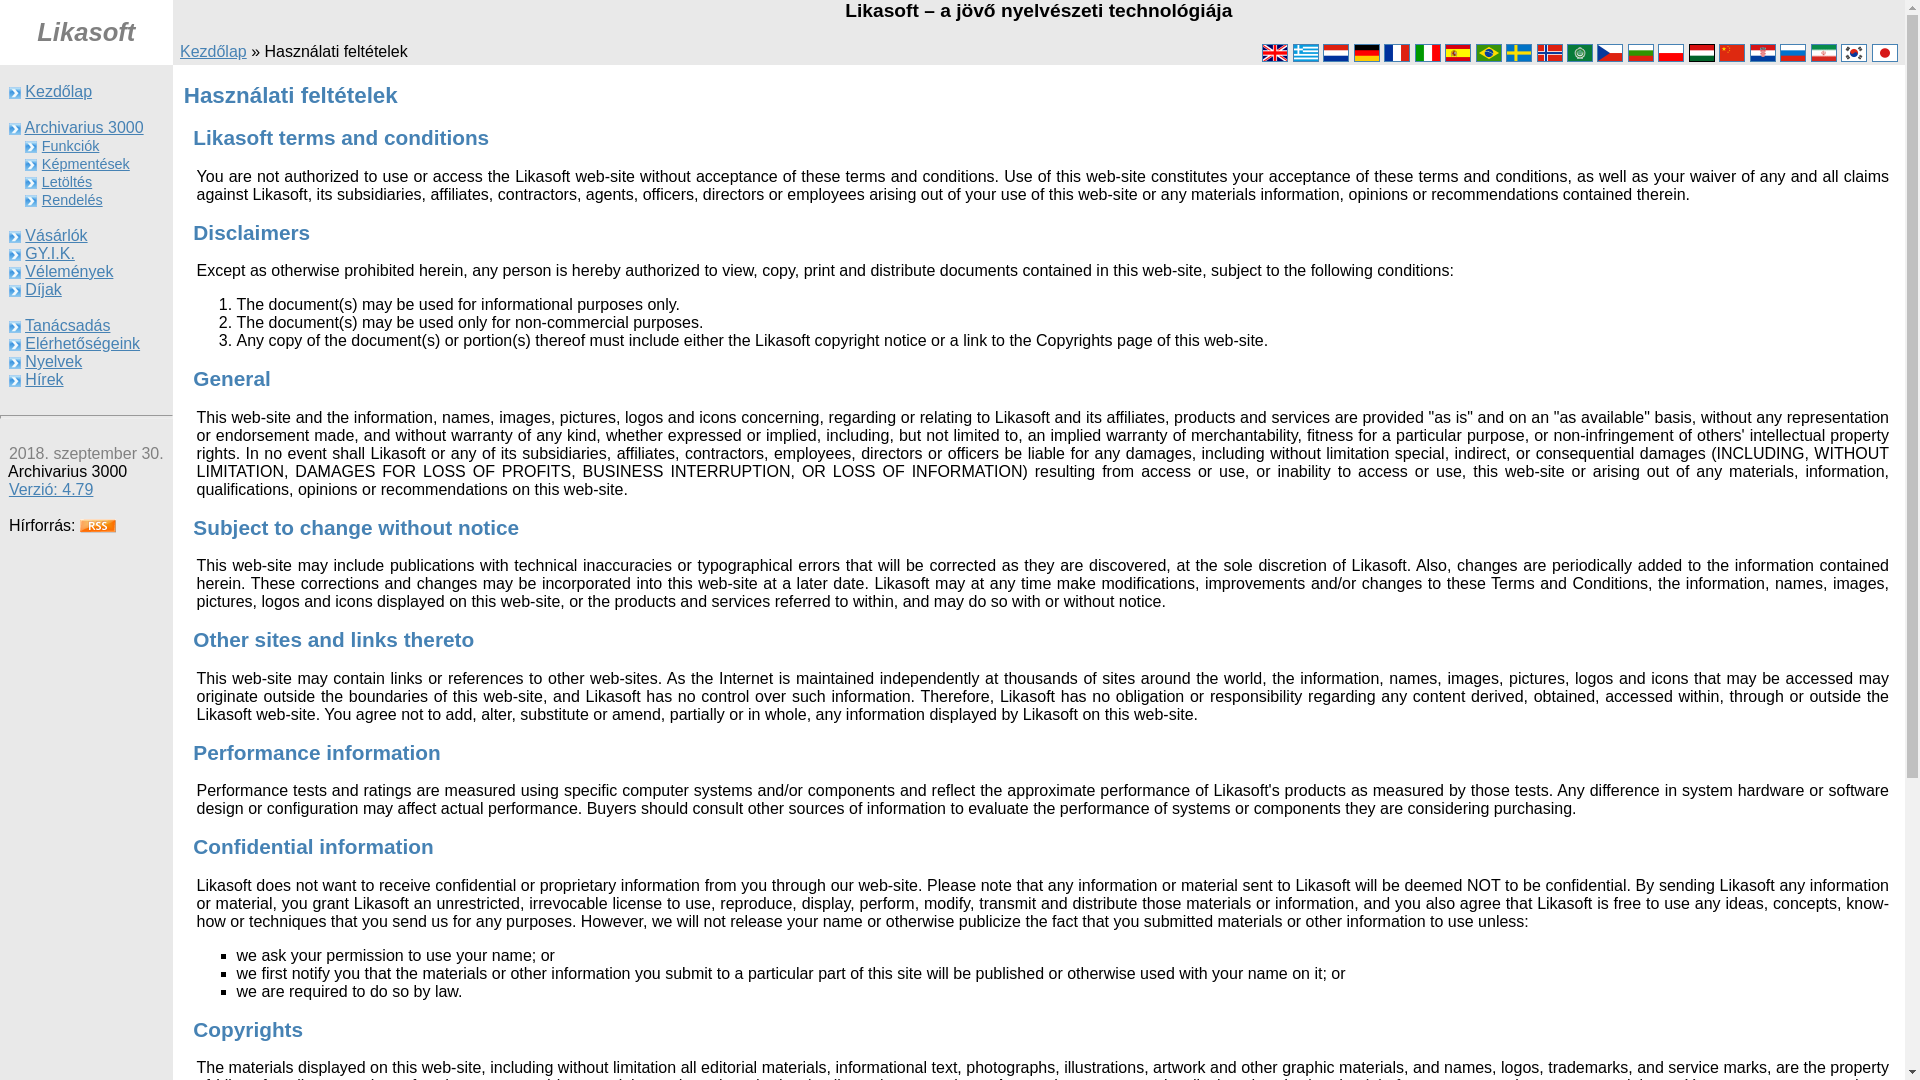 Image resolution: width=1920 pixels, height=1080 pixels. Describe the element at coordinates (53, 362) in the screenshot. I see `Nyelvek` at that location.